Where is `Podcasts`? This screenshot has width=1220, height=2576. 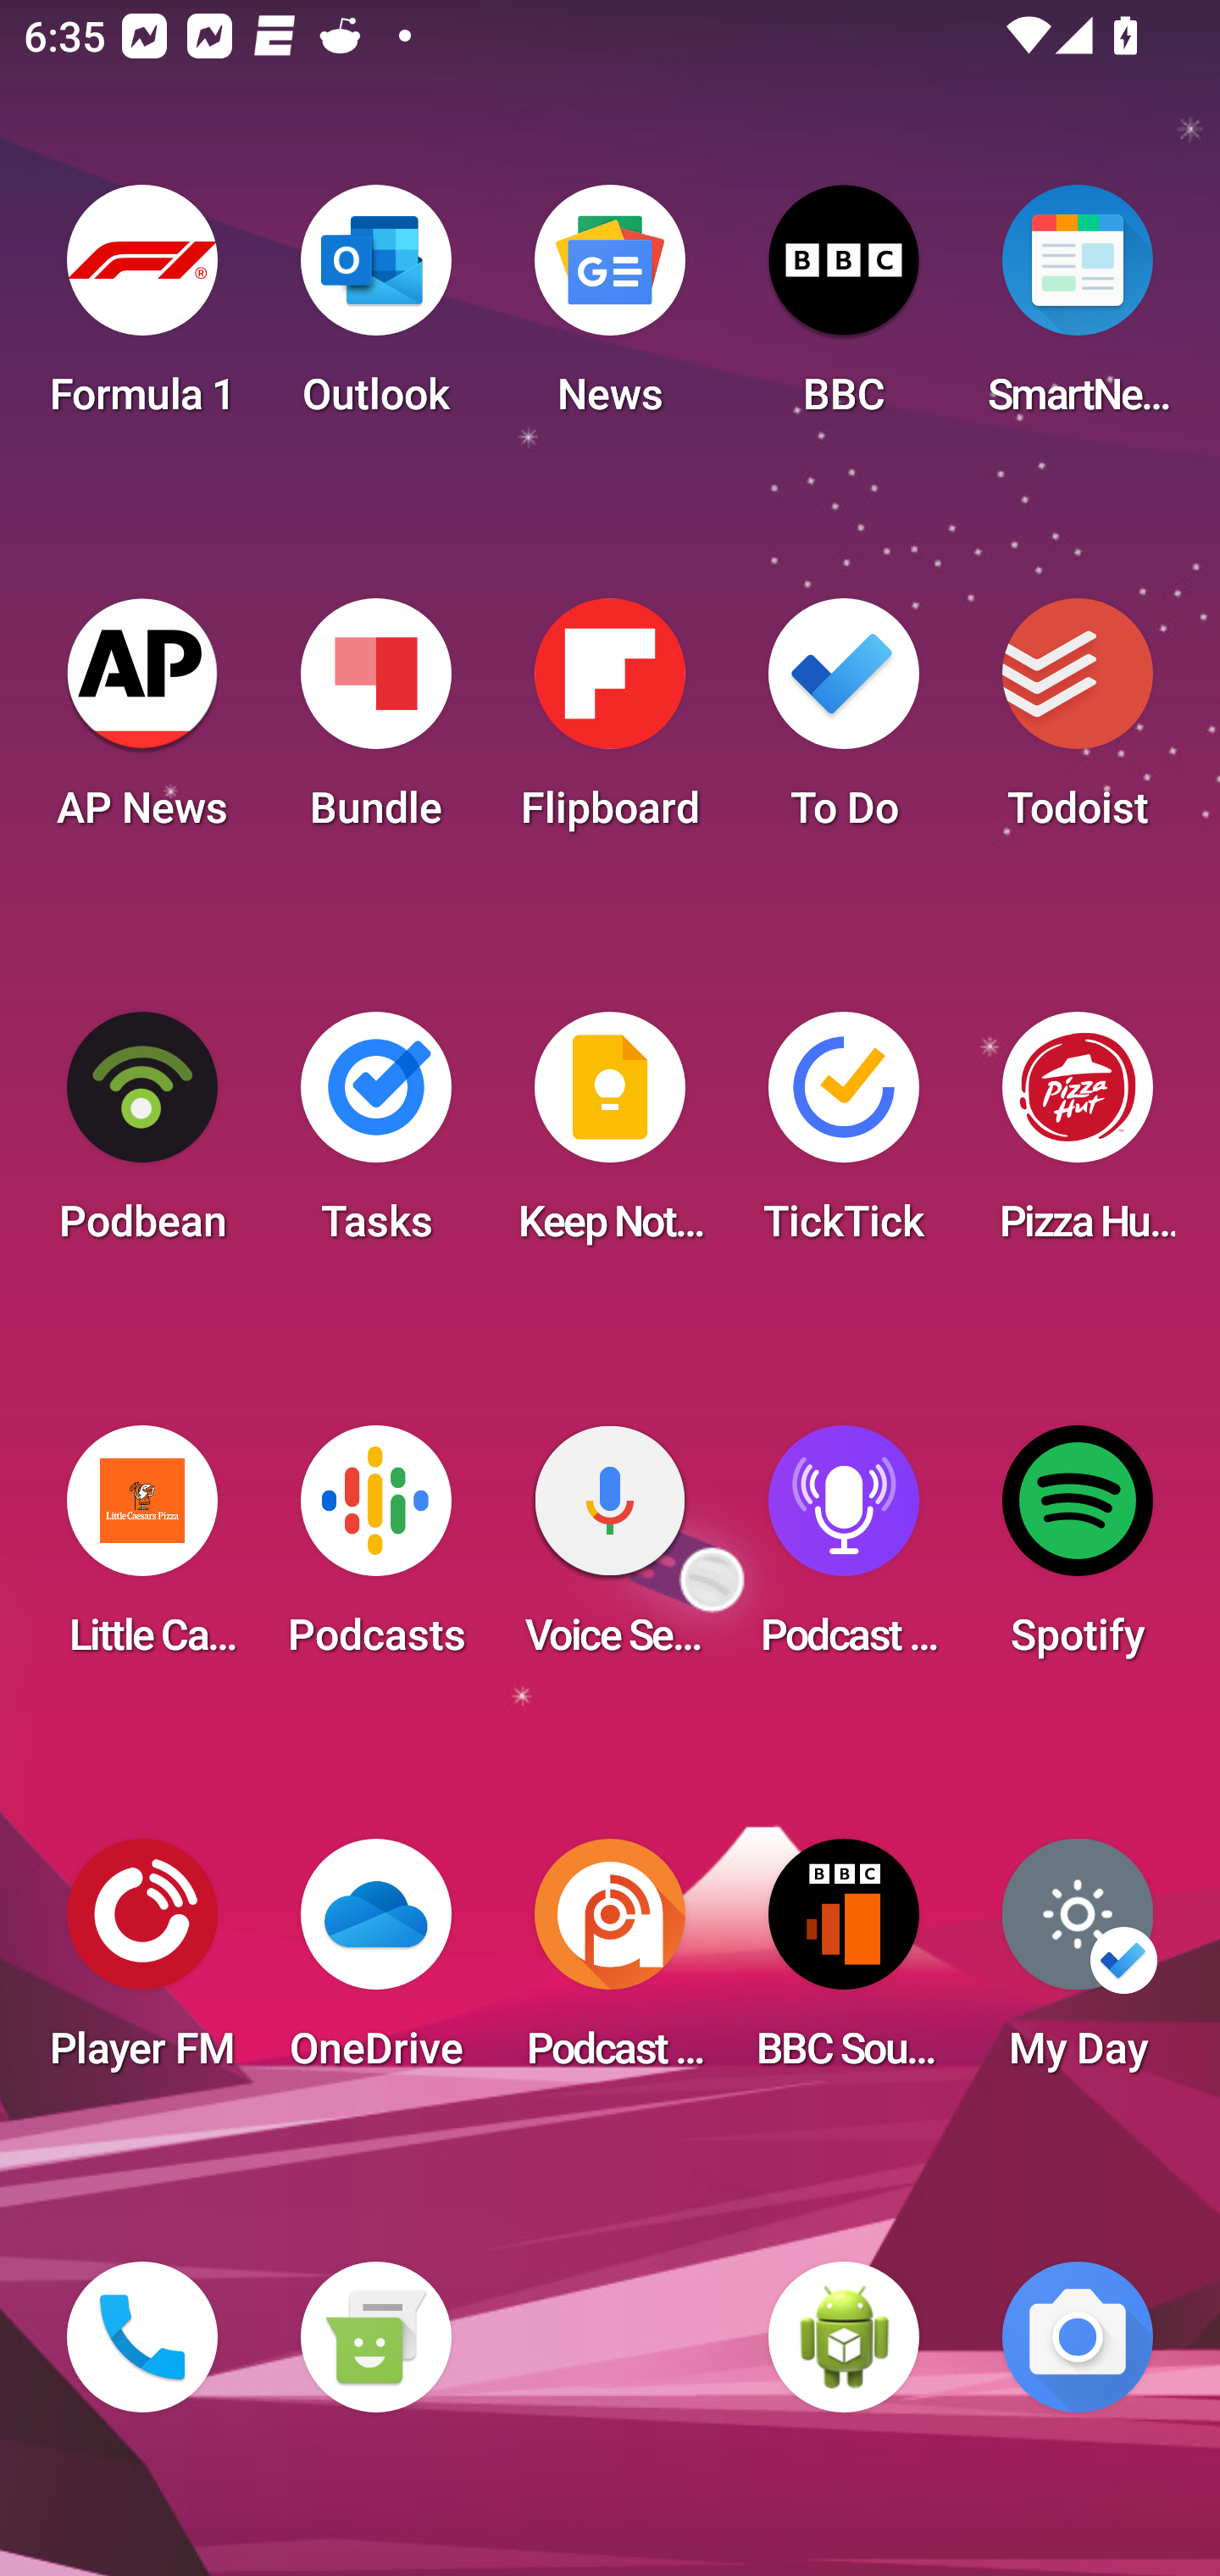 Podcasts is located at coordinates (375, 1551).